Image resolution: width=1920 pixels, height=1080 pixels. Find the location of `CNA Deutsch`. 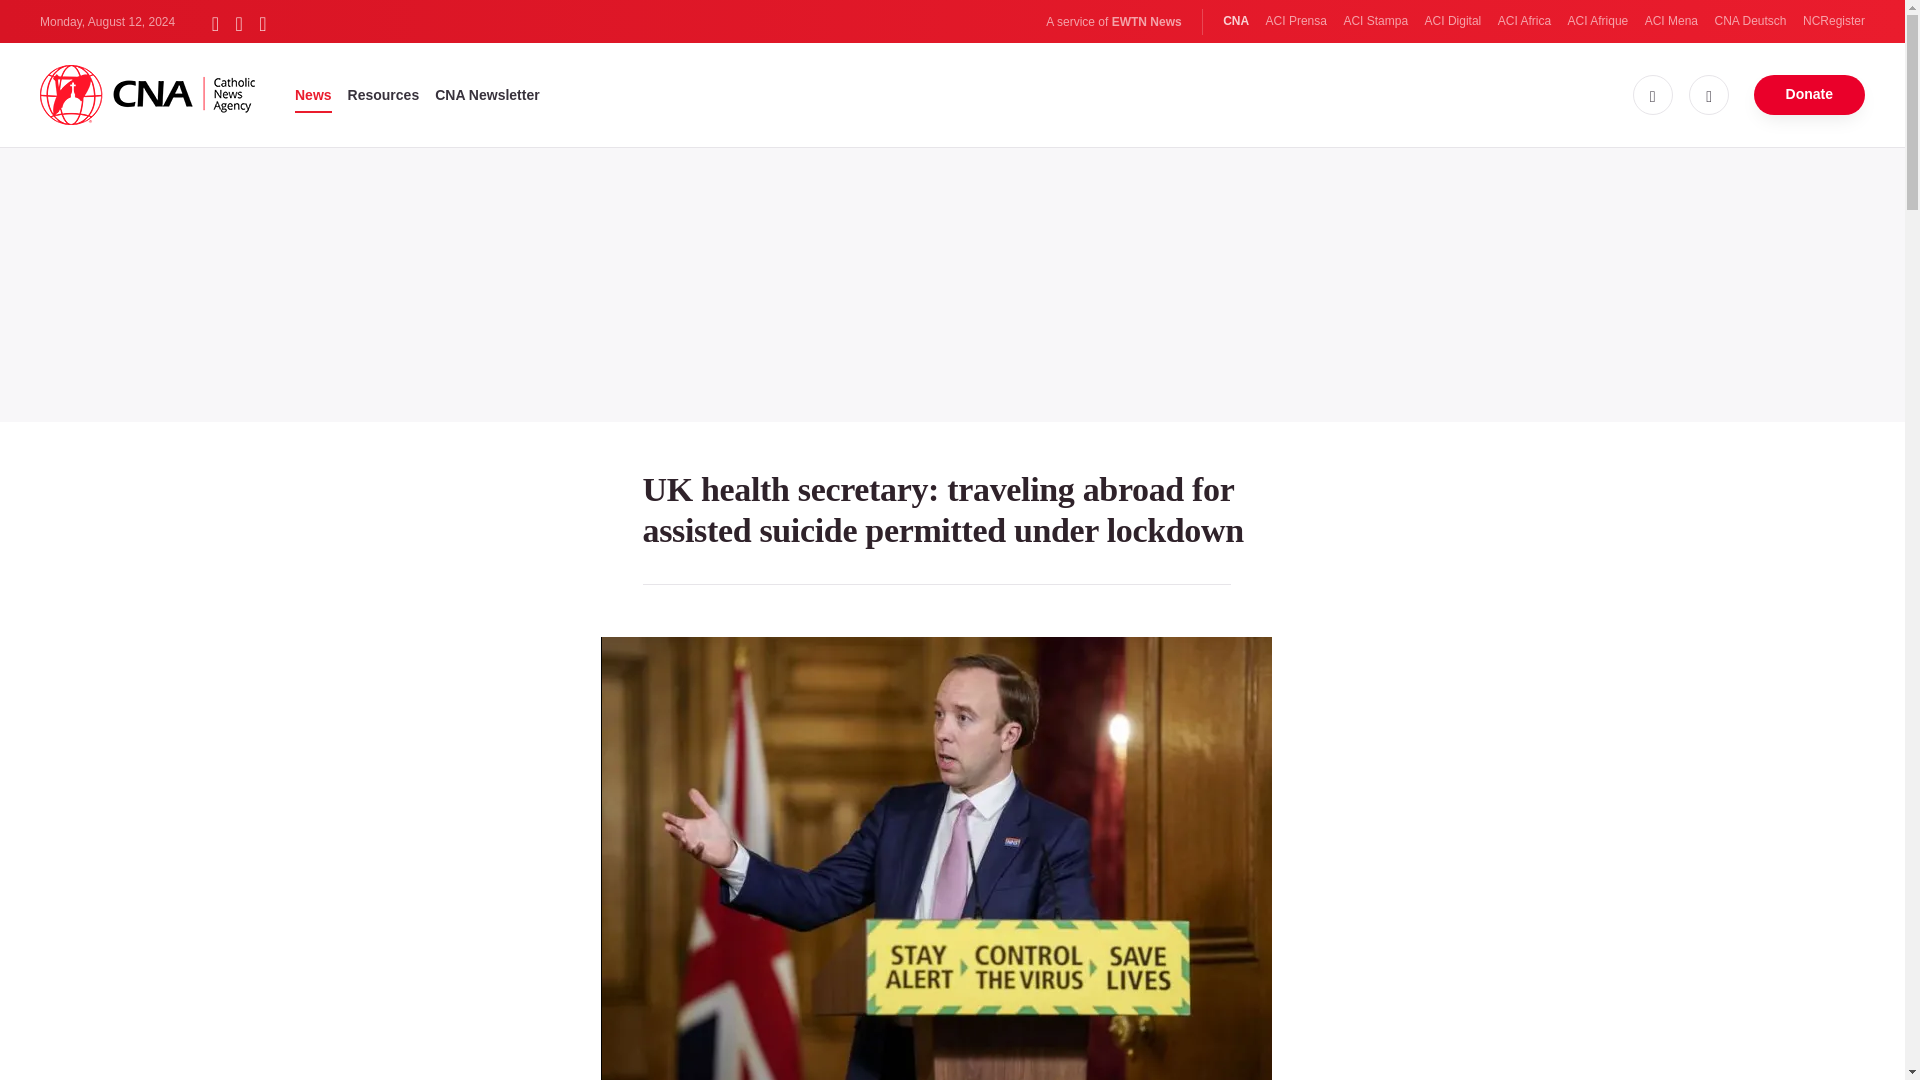

CNA Deutsch is located at coordinates (1750, 21).